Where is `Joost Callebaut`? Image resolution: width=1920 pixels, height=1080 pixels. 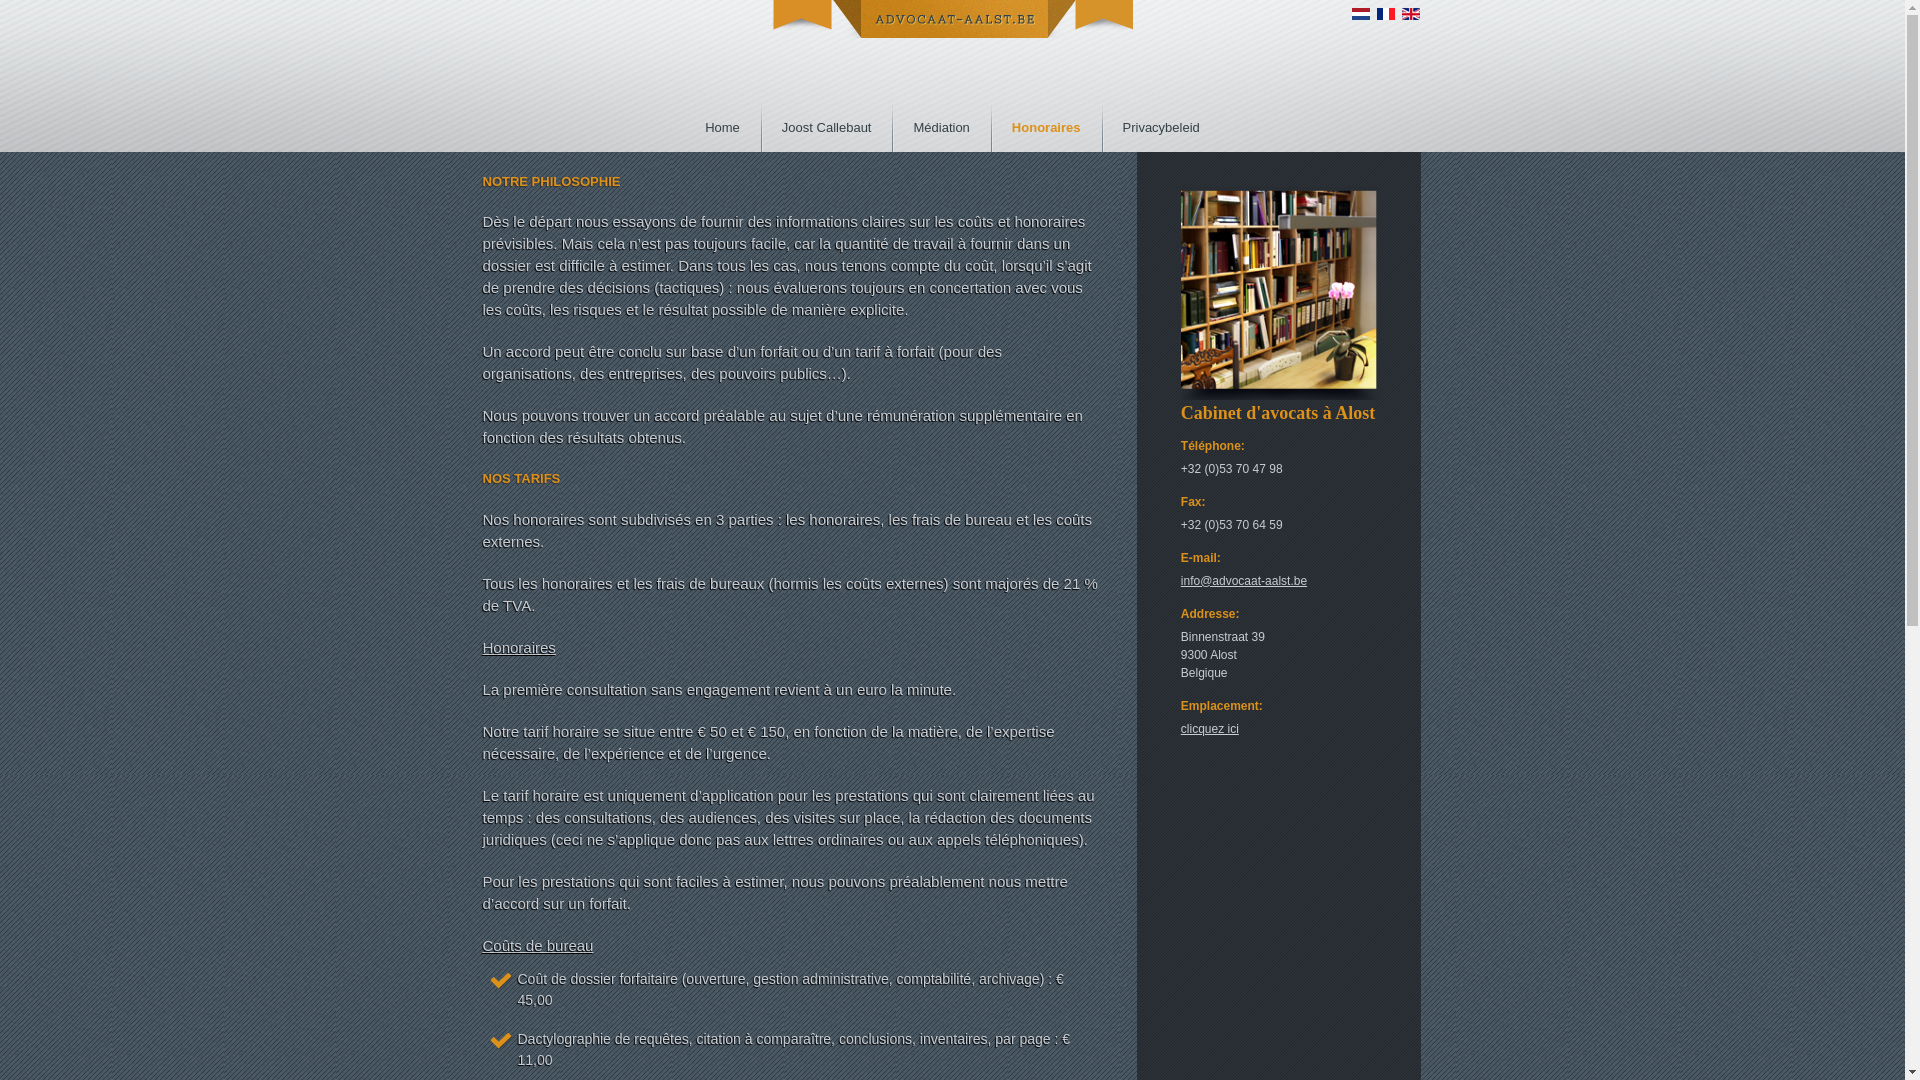 Joost Callebaut is located at coordinates (827, 126).